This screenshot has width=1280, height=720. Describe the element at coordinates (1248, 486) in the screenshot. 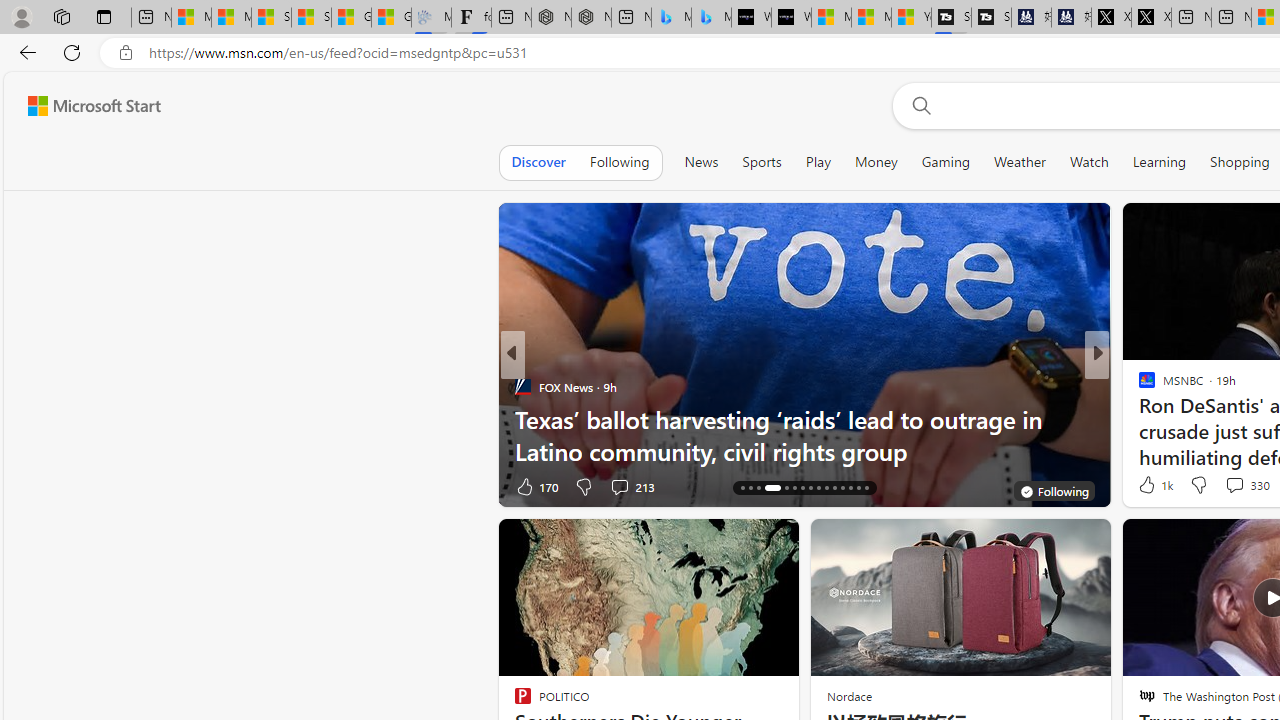

I see `View comments 353 Comment` at that location.